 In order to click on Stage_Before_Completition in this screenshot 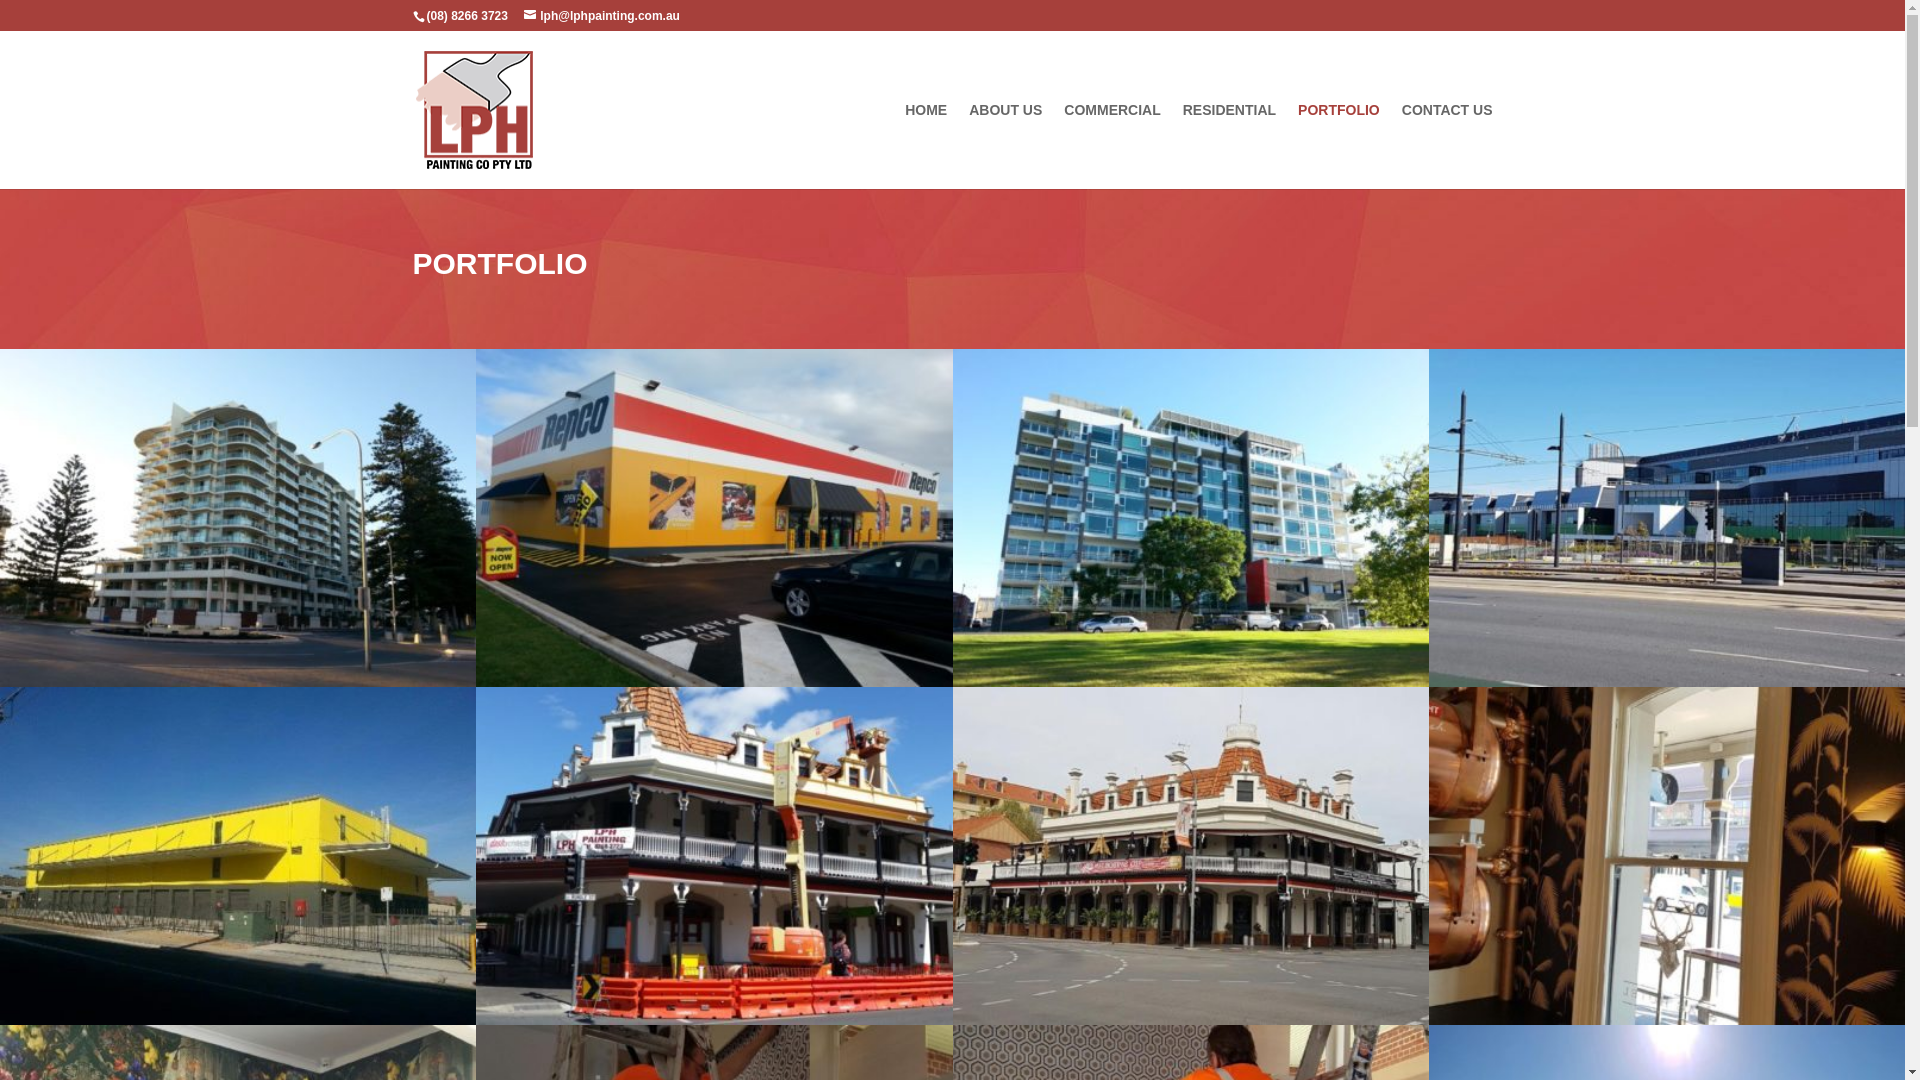, I will do `click(714, 1020)`.